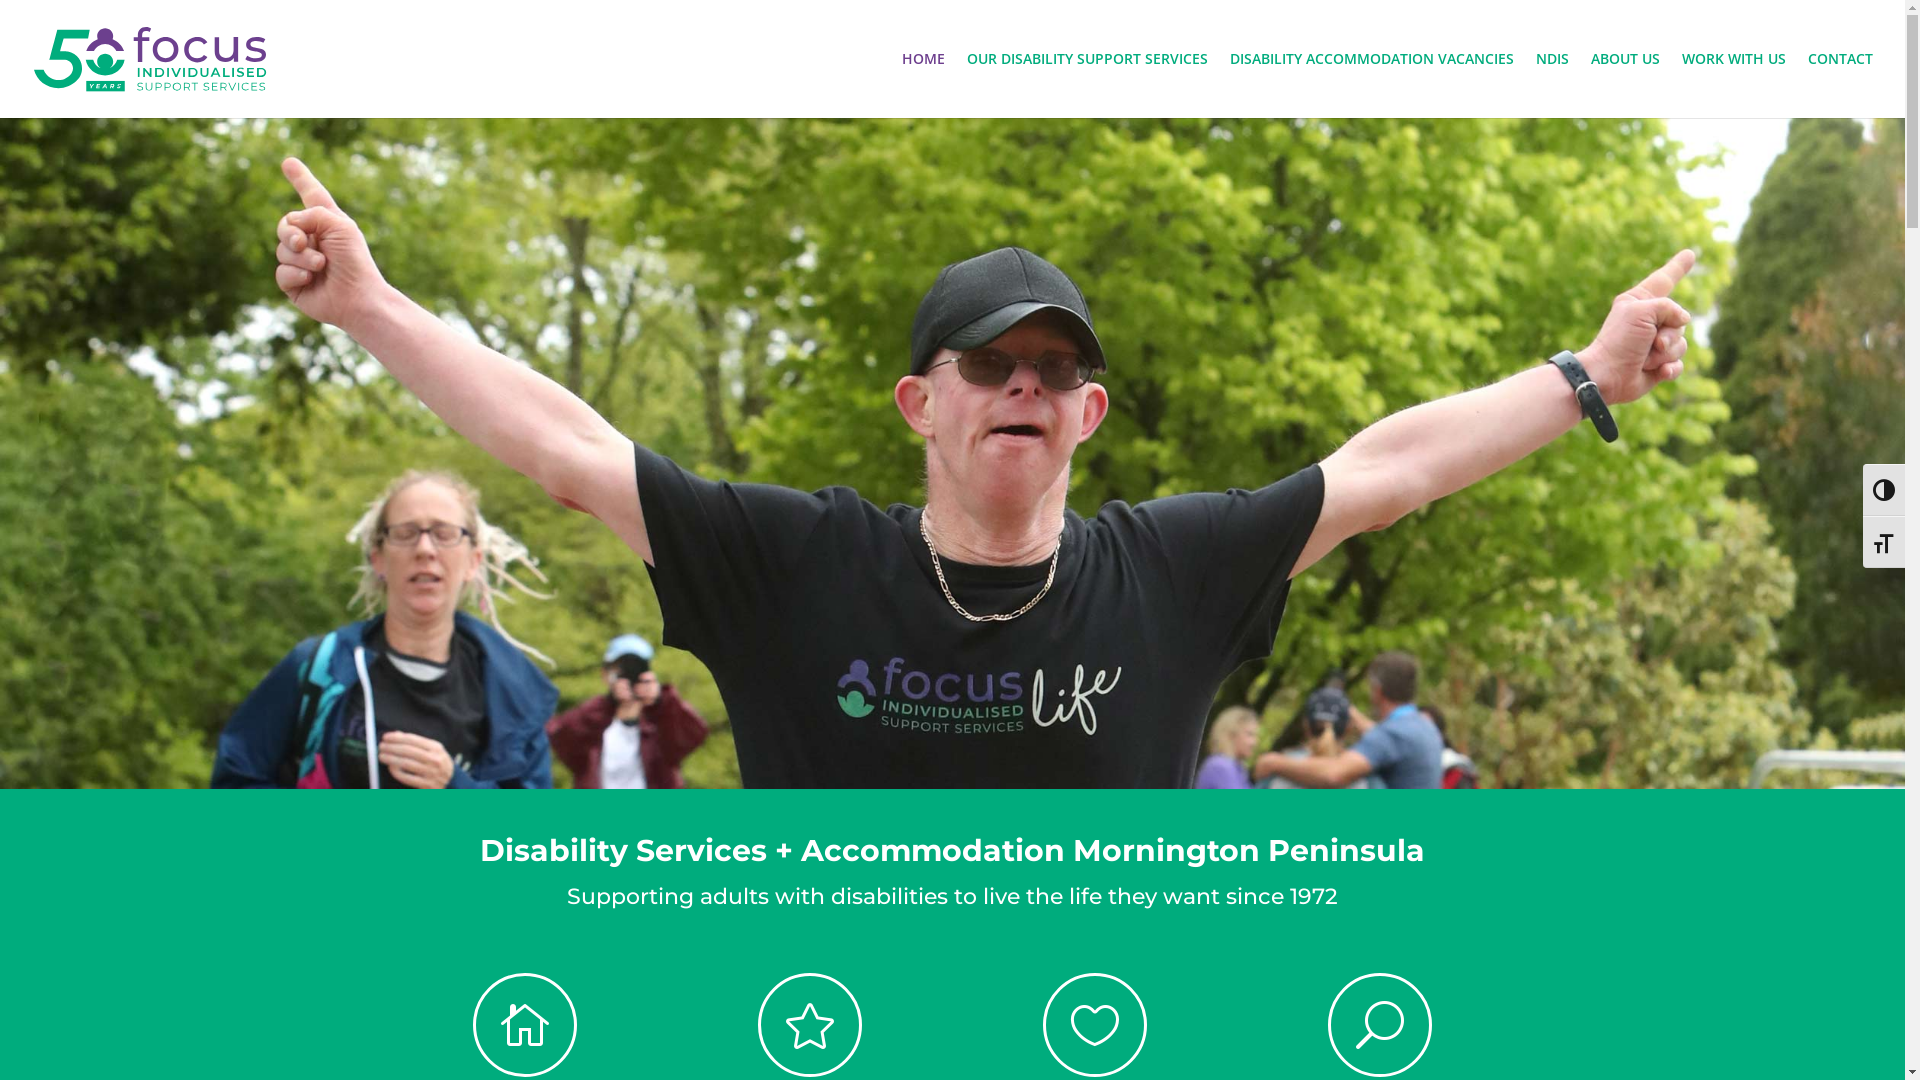 The image size is (1920, 1080). What do you see at coordinates (1884, 490) in the screenshot?
I see `Toggle High Contrast` at bounding box center [1884, 490].